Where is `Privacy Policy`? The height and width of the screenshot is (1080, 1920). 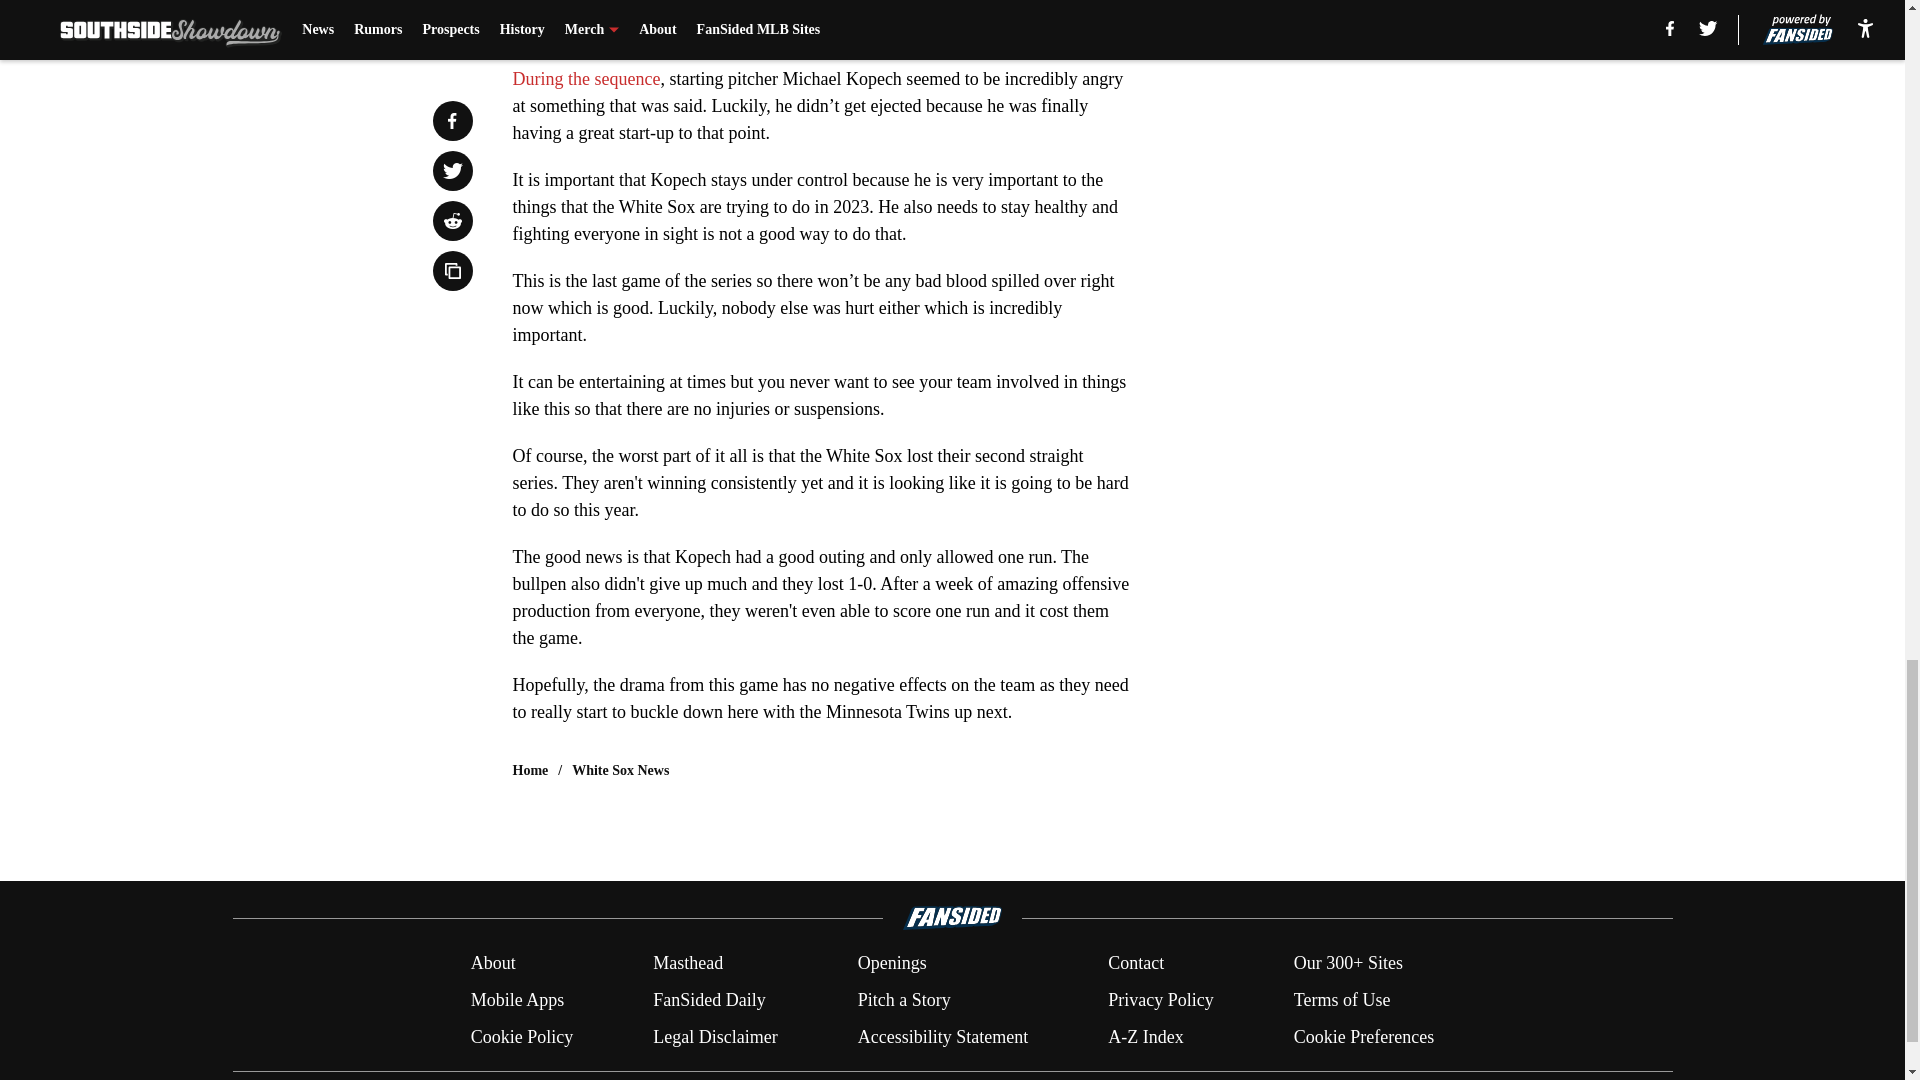 Privacy Policy is located at coordinates (1160, 1000).